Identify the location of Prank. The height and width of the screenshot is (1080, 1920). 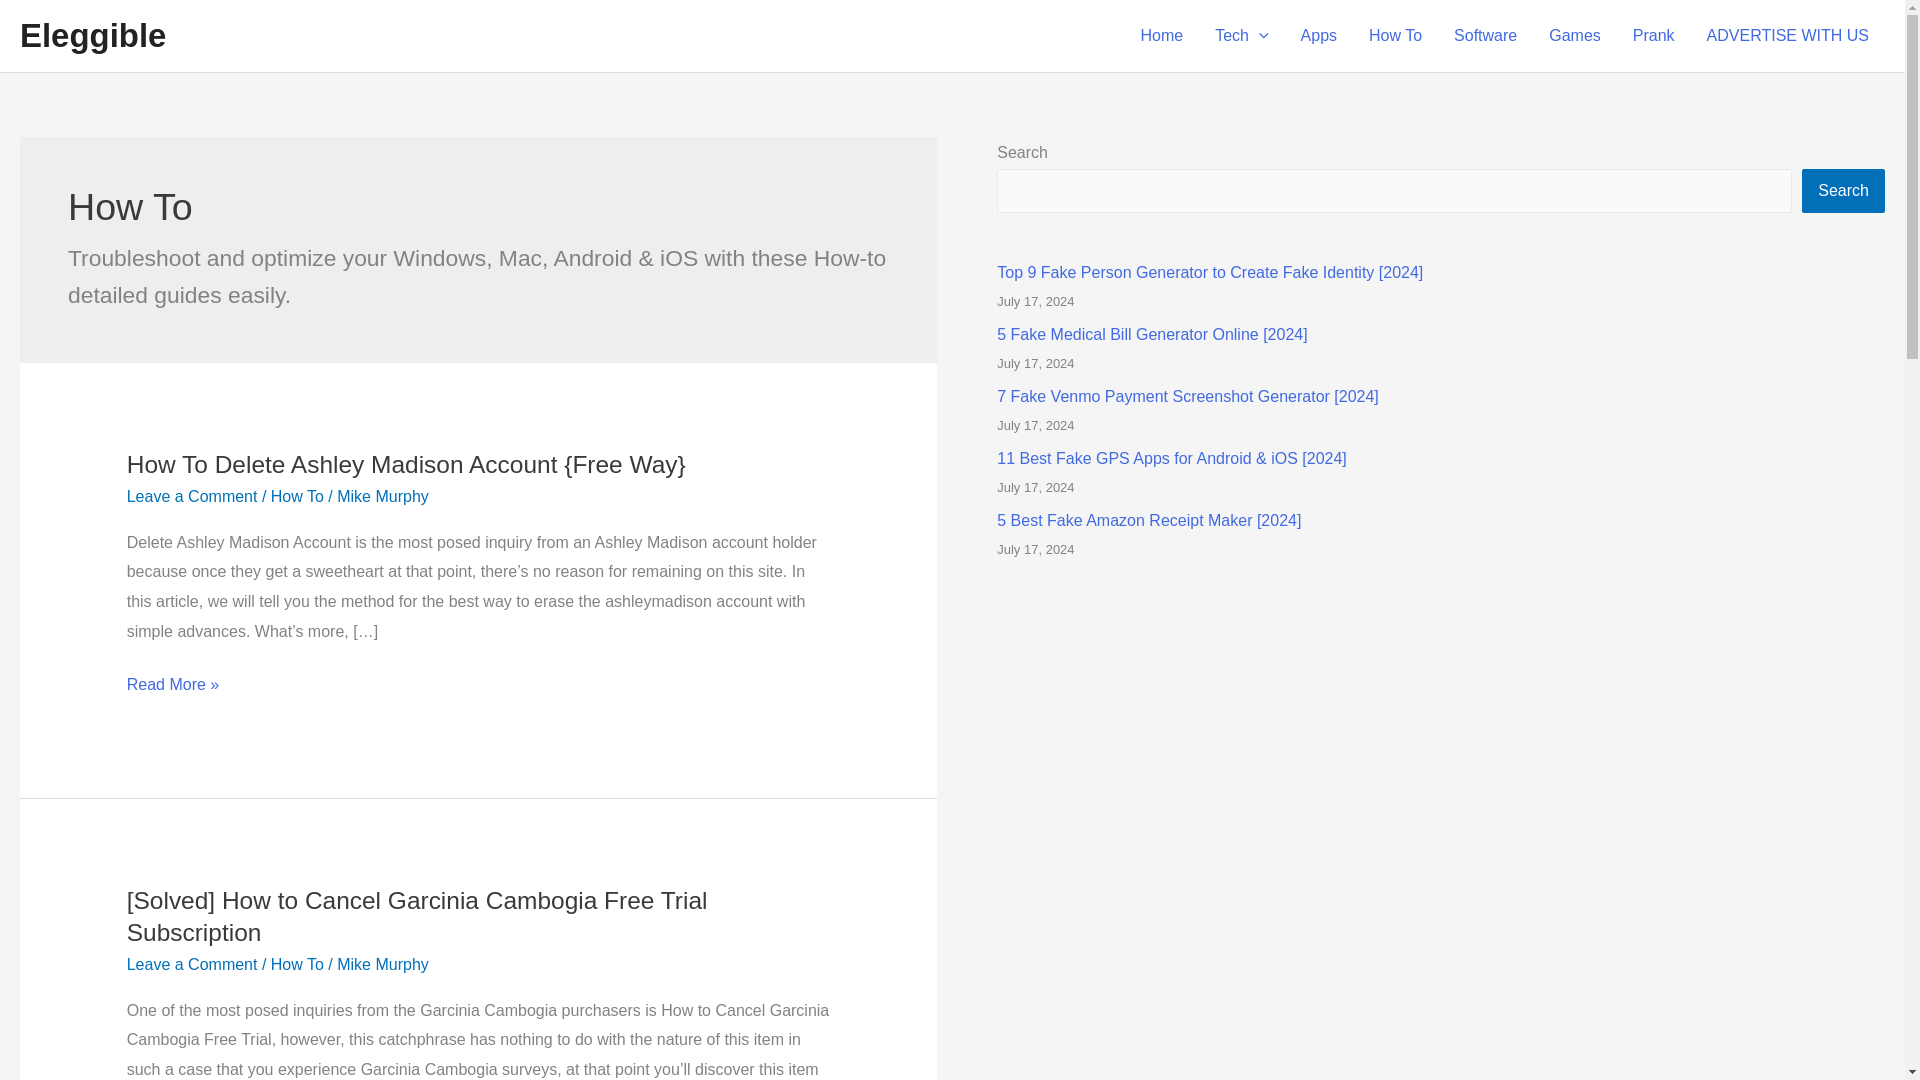
(1654, 36).